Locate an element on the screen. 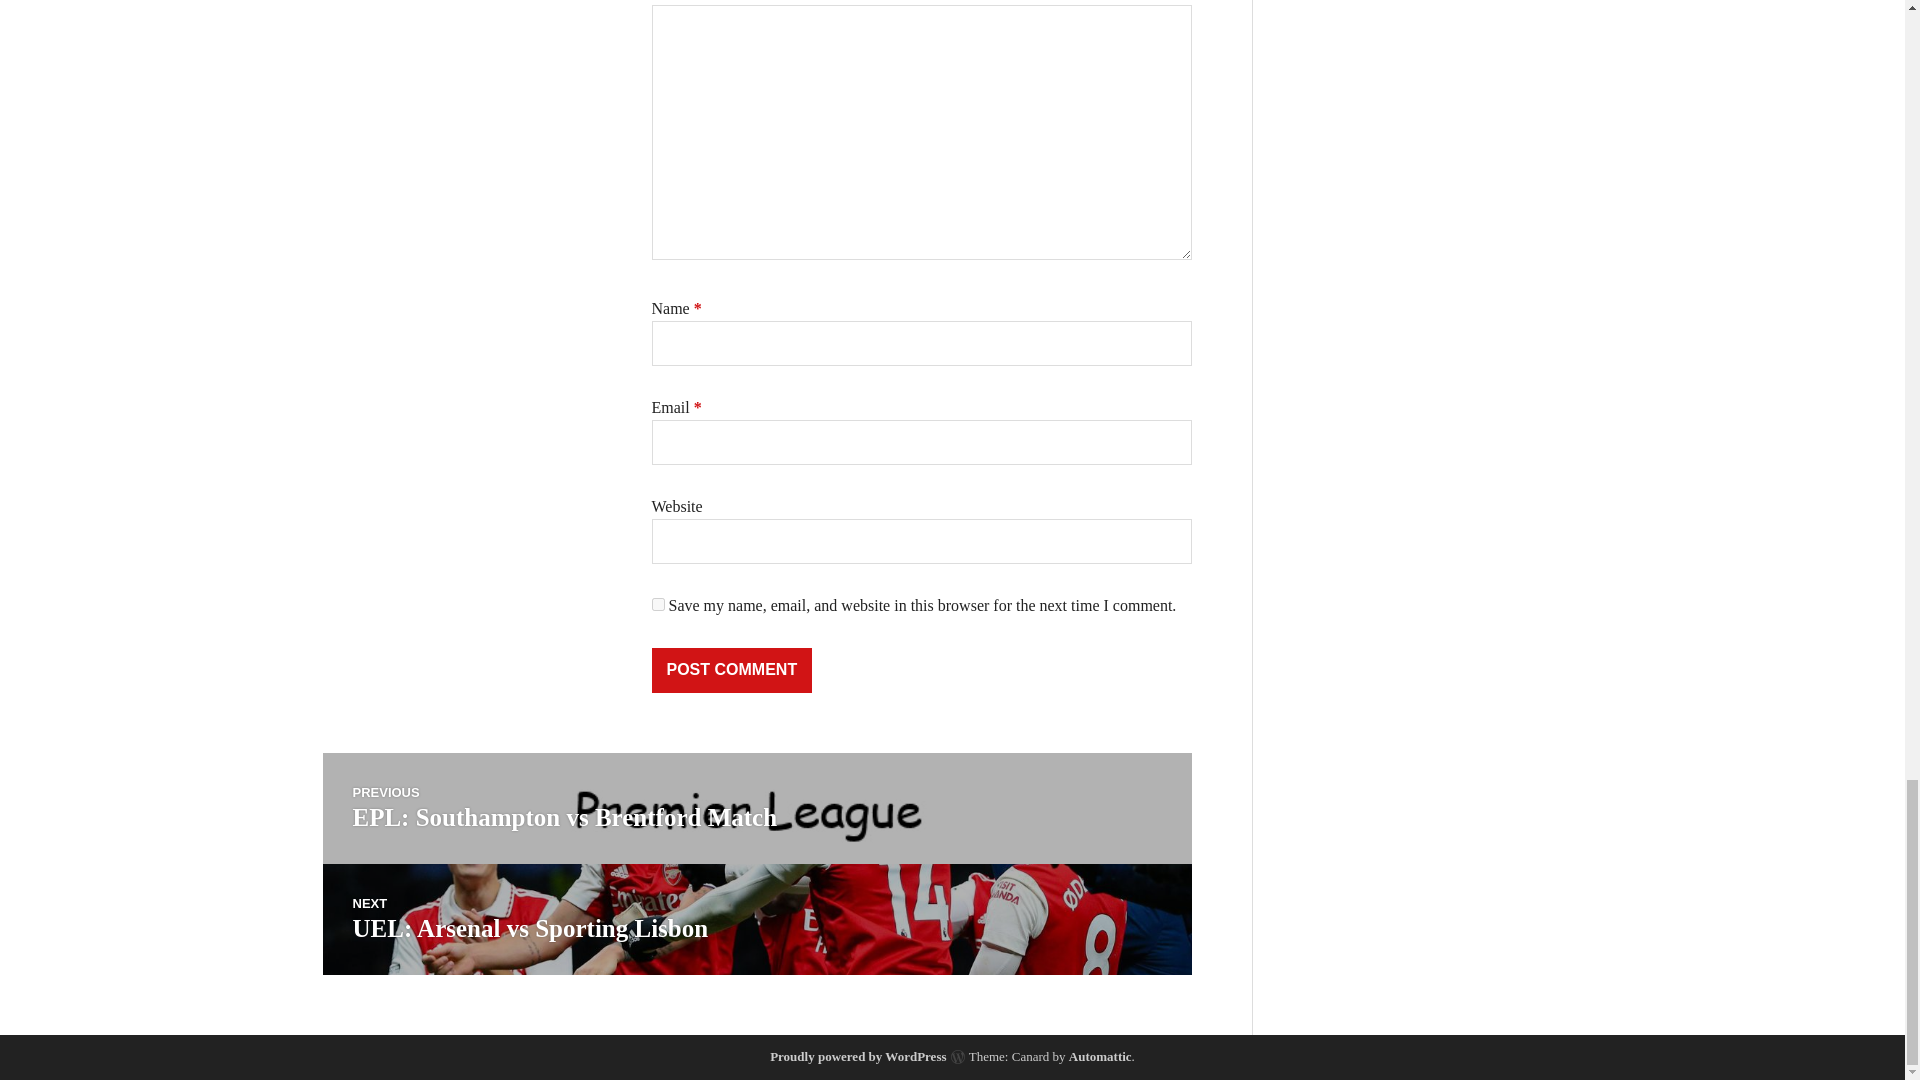  yes is located at coordinates (732, 670).